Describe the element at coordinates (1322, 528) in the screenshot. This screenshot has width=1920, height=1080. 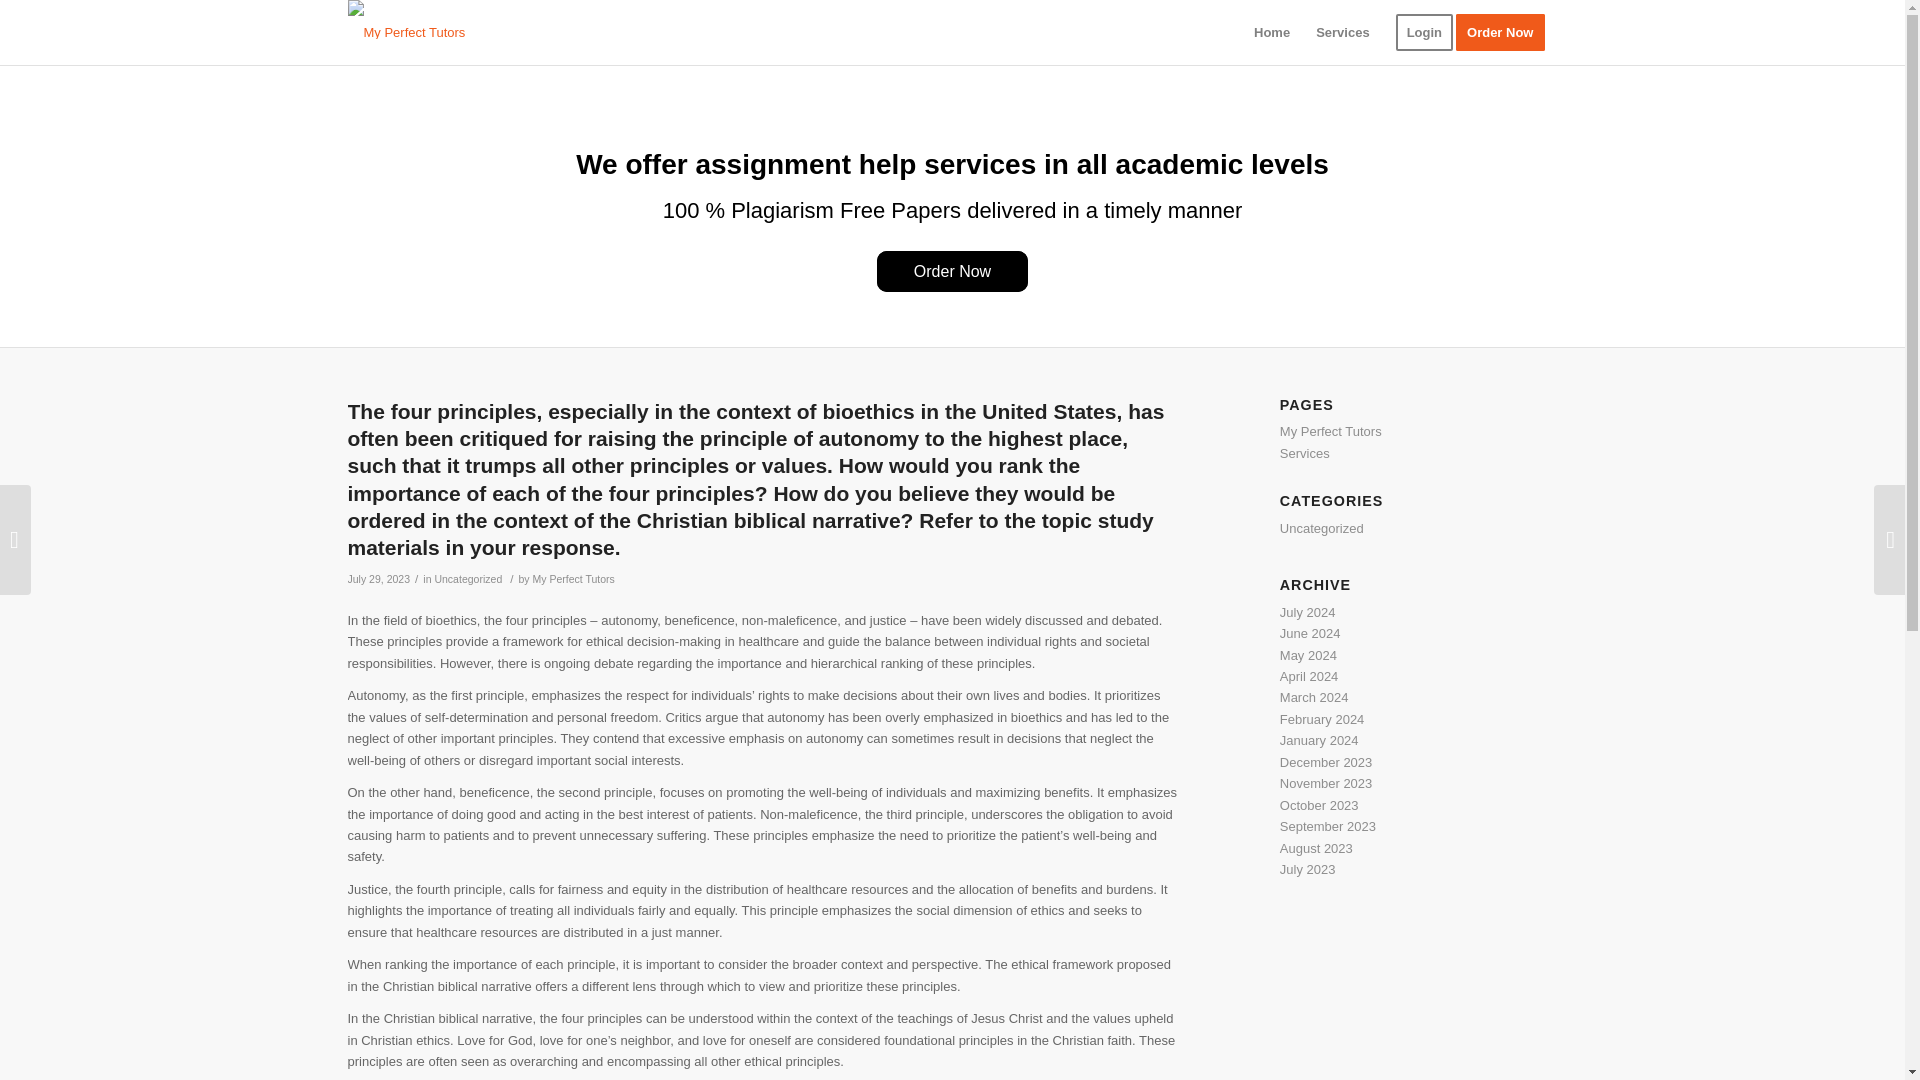
I see `Uncategorized` at that location.